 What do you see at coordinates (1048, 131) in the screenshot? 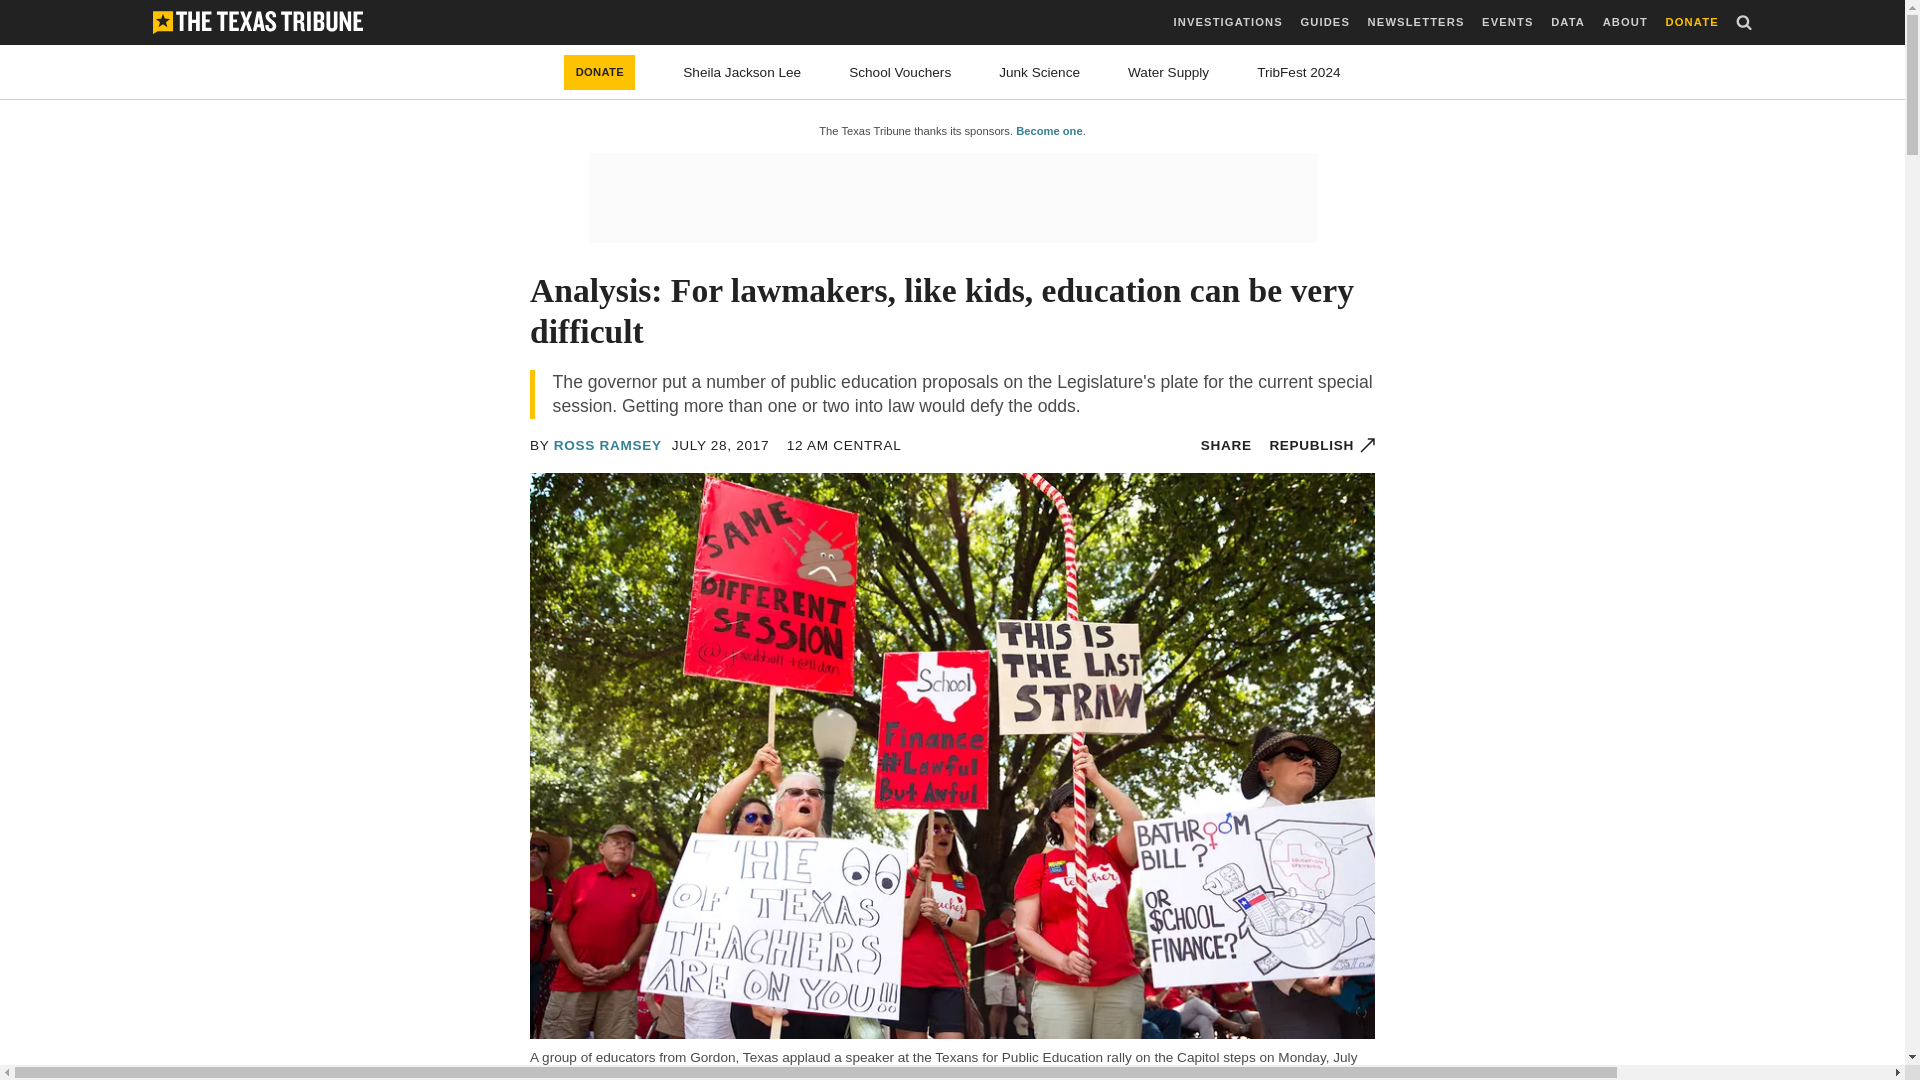
I see `Become one` at bounding box center [1048, 131].